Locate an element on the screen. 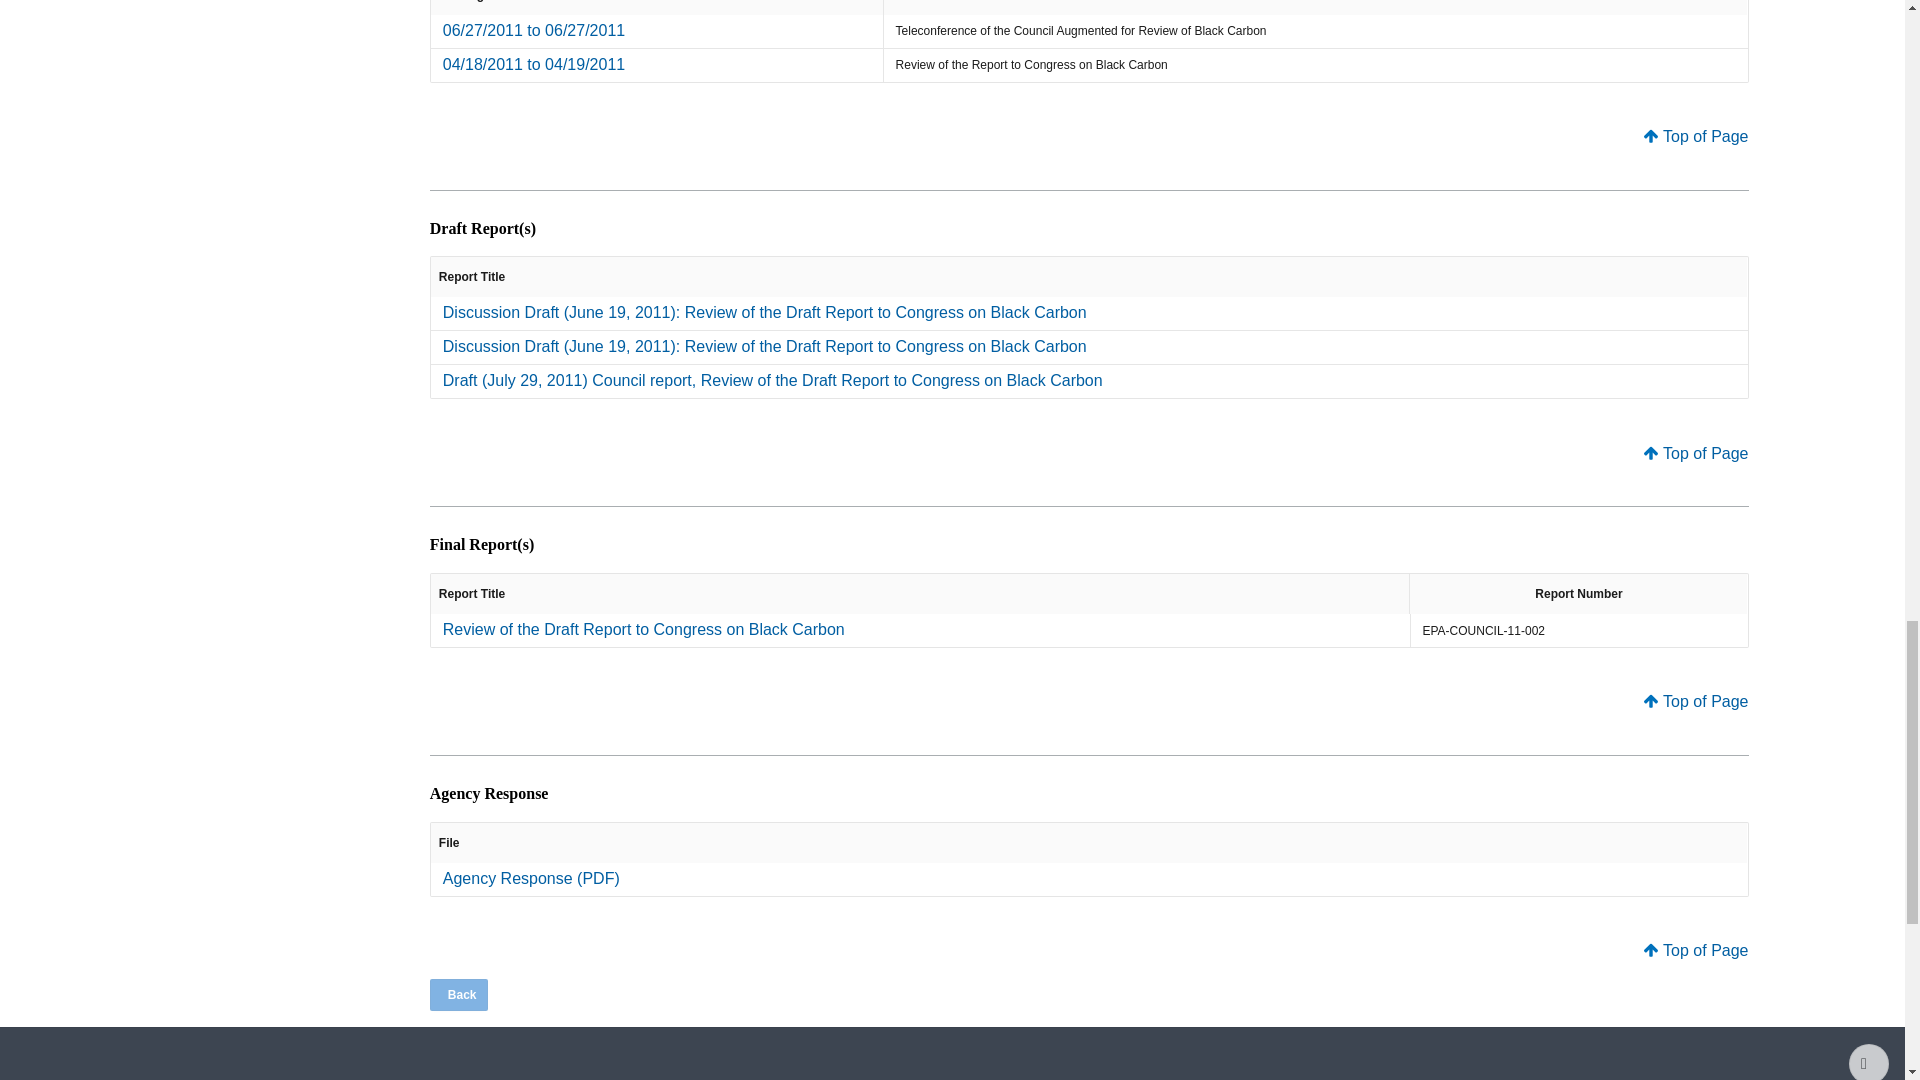  Start of page is located at coordinates (1868, 1062).